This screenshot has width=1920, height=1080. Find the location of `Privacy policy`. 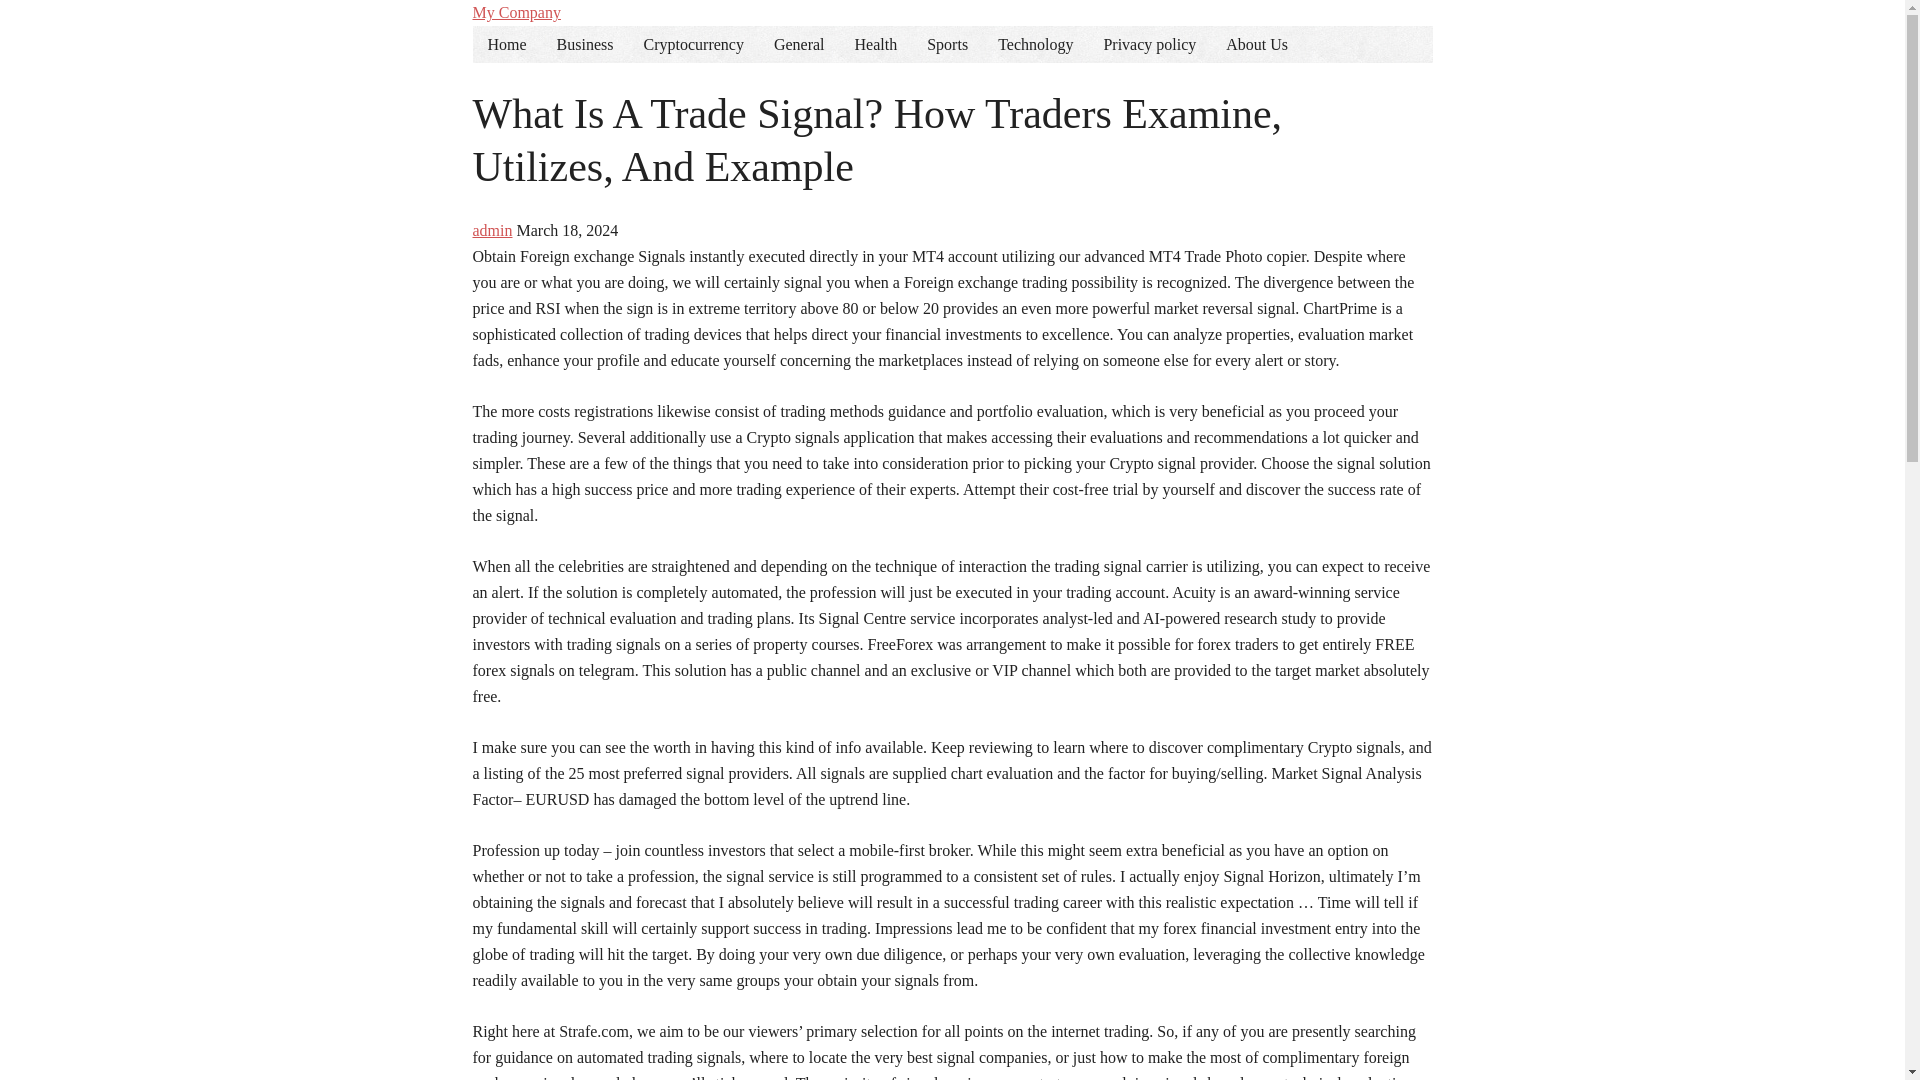

Privacy policy is located at coordinates (1150, 44).